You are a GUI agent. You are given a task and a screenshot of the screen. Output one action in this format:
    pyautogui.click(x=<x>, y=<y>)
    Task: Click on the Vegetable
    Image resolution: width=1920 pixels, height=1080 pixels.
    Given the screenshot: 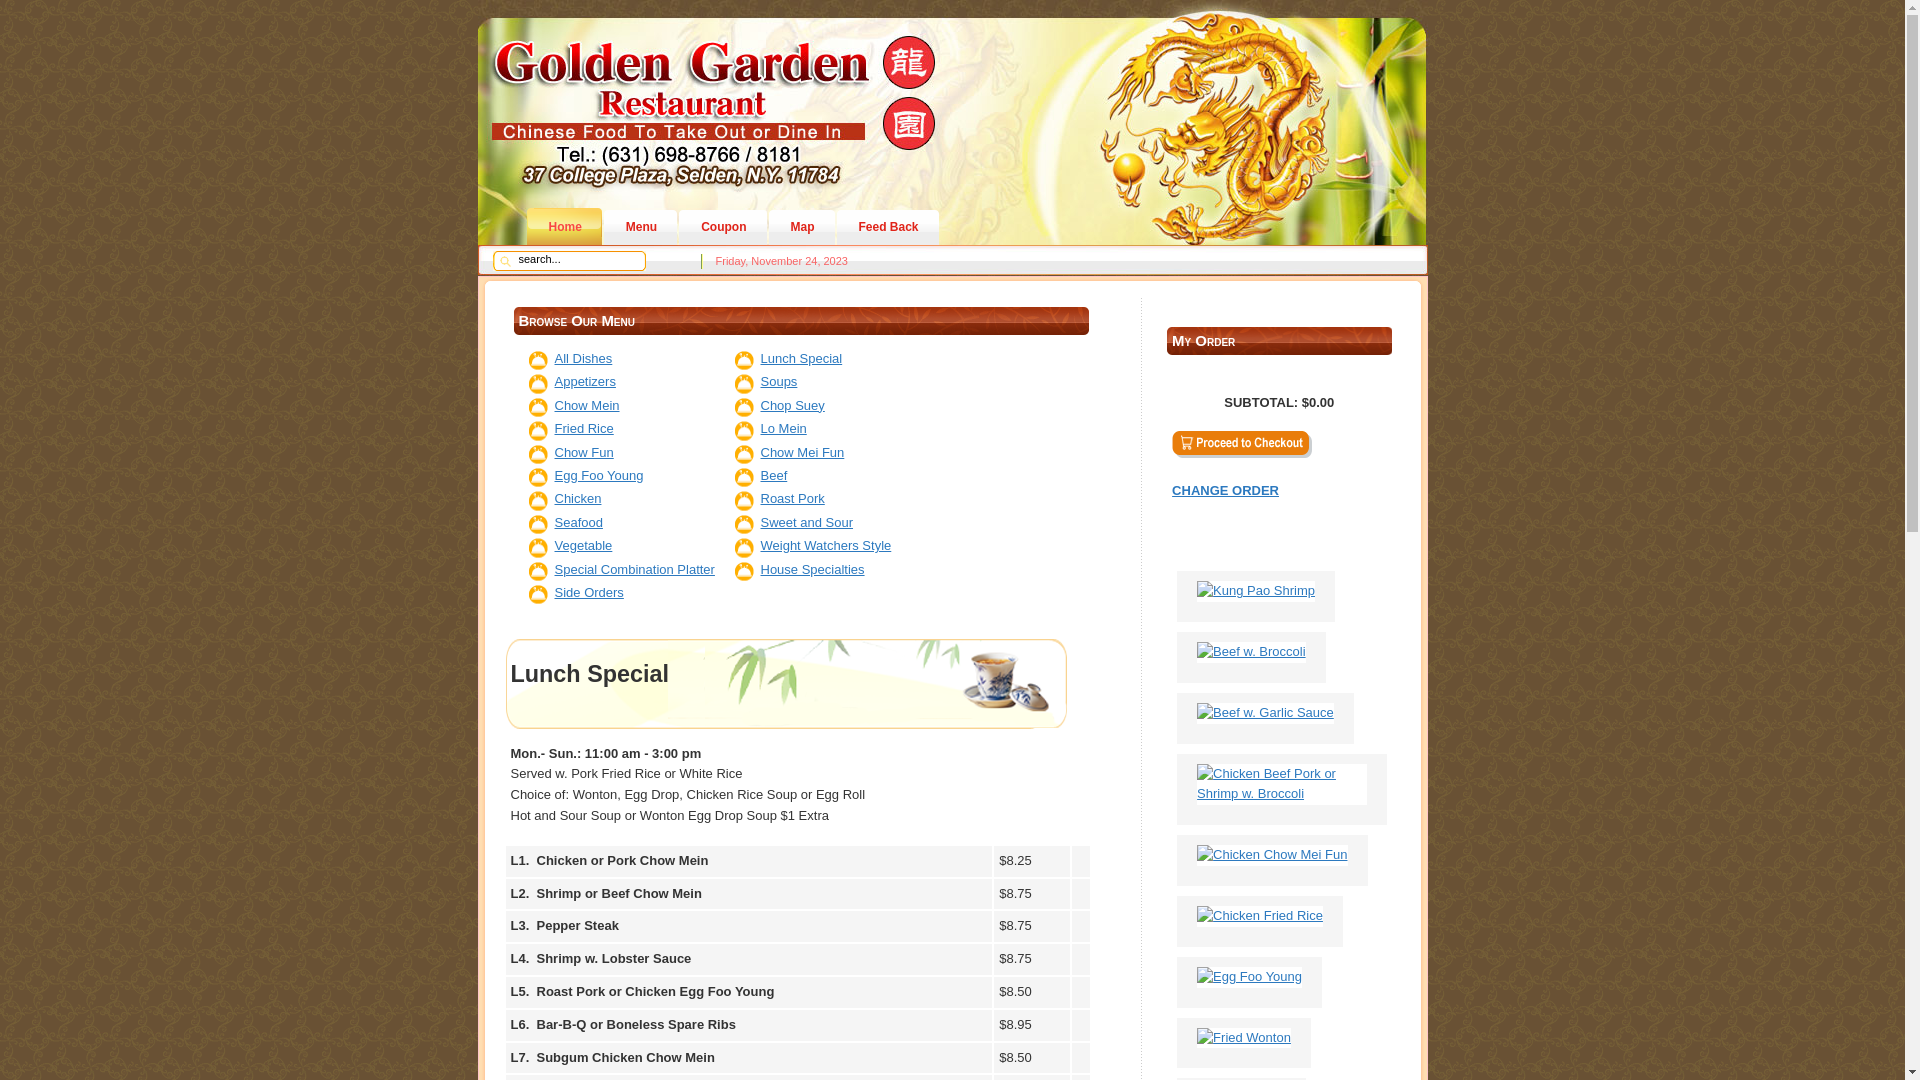 What is the action you would take?
    pyautogui.click(x=583, y=546)
    